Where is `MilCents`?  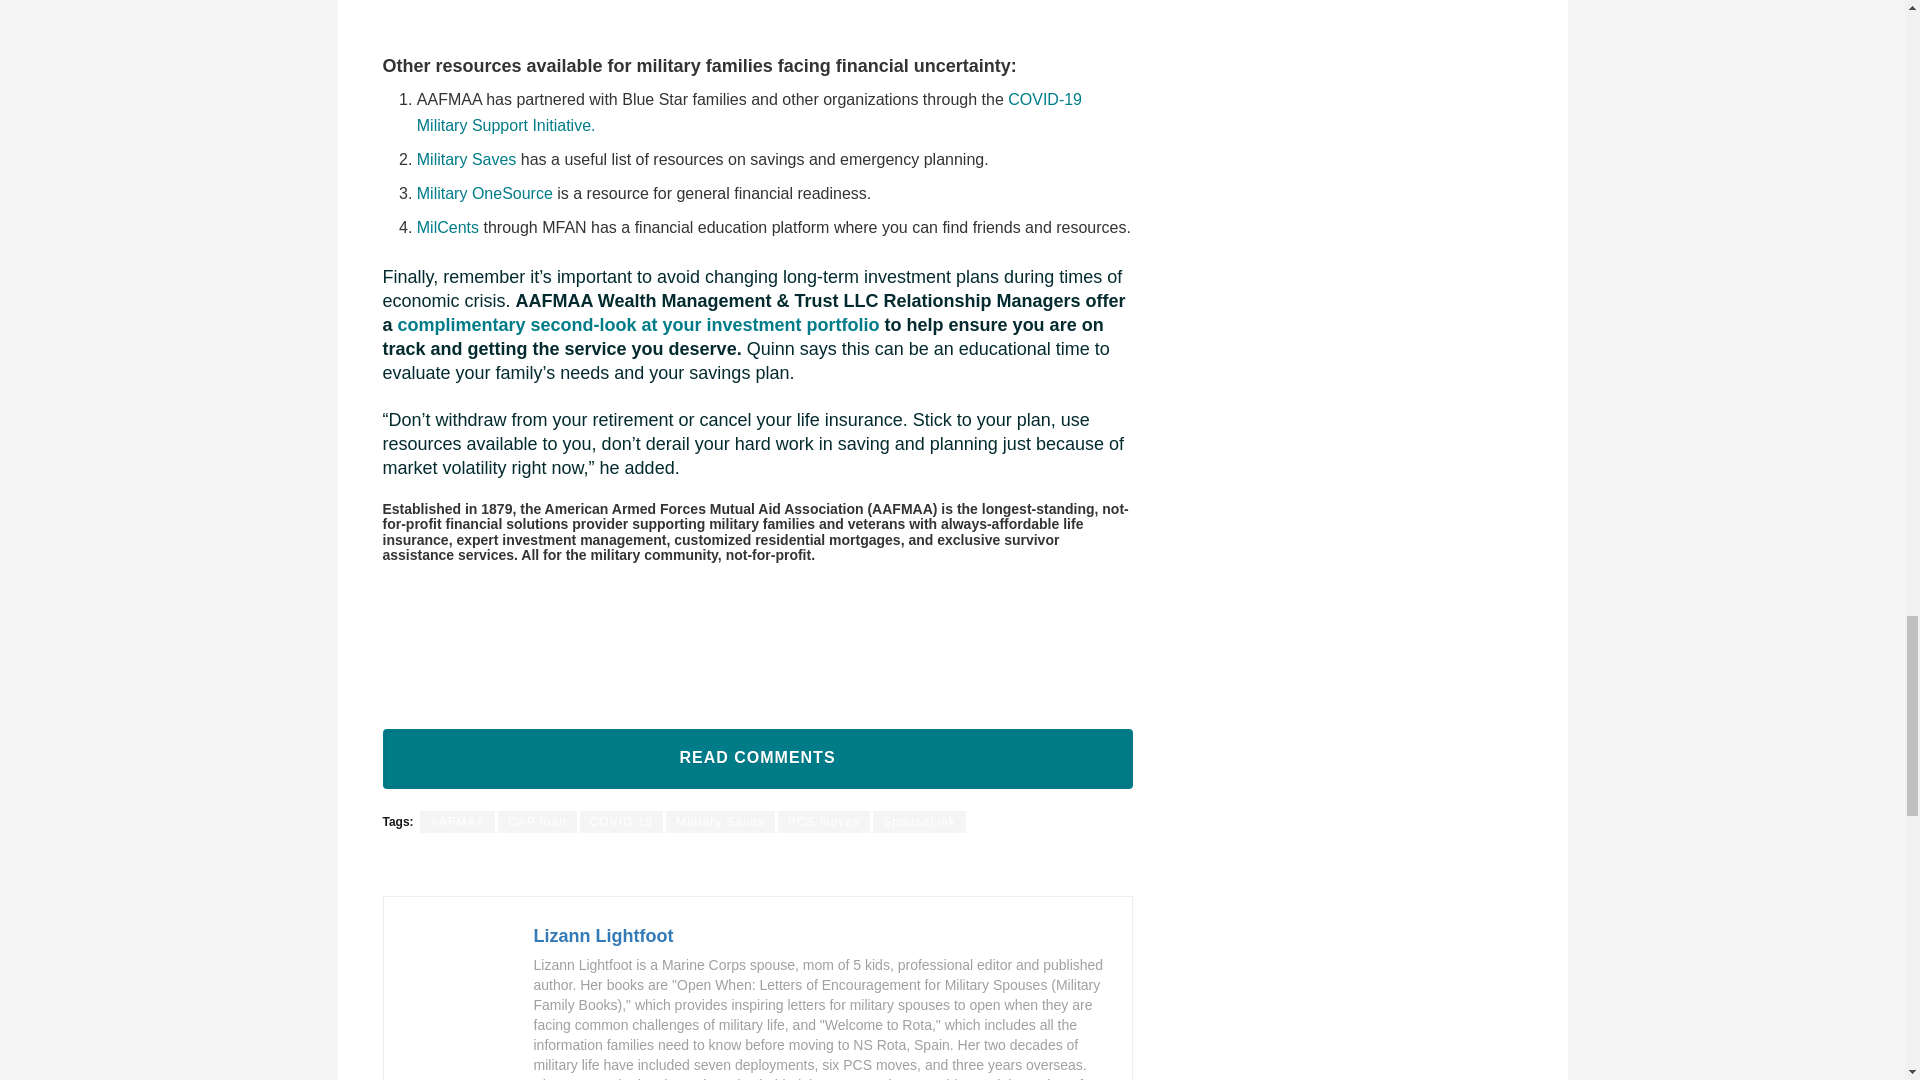
MilCents is located at coordinates (447, 228).